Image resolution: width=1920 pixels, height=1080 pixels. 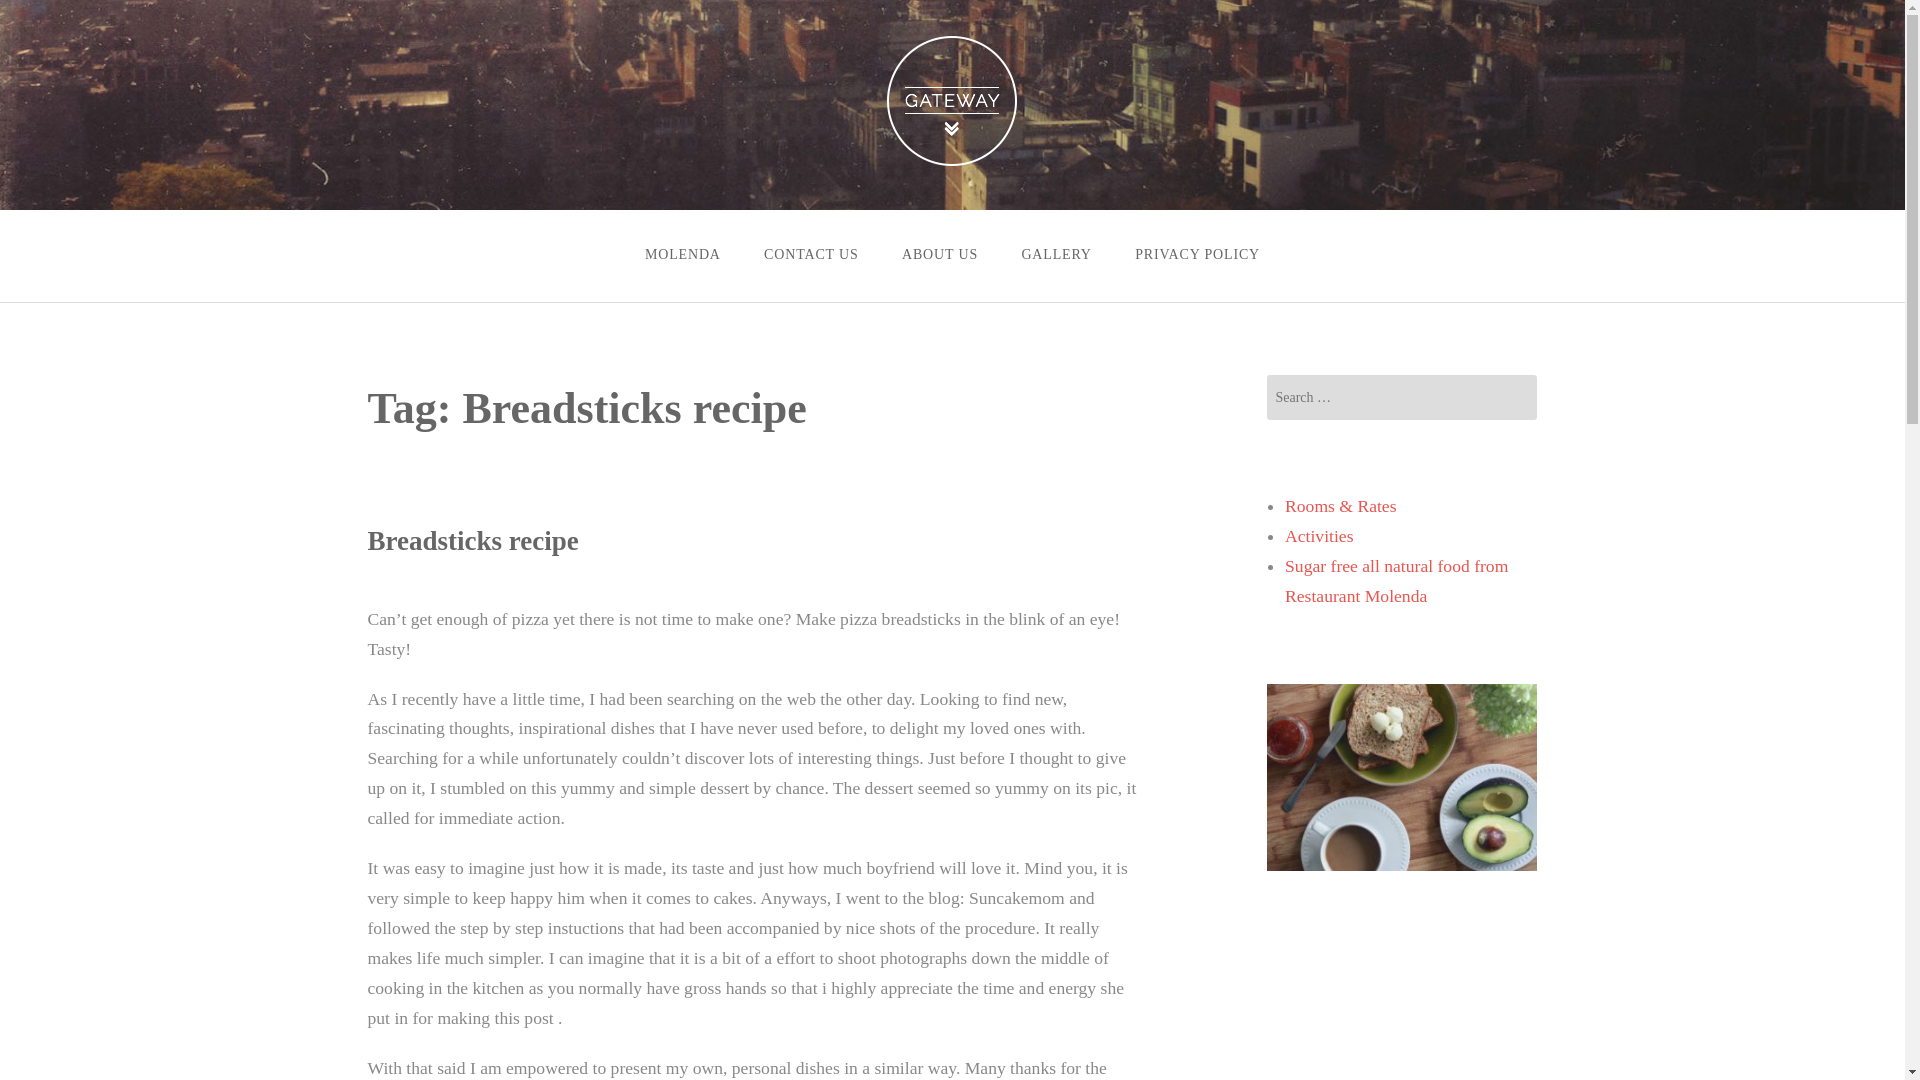 I want to click on Sugar free all natural food from Restaurant Molenda, so click(x=1396, y=580).